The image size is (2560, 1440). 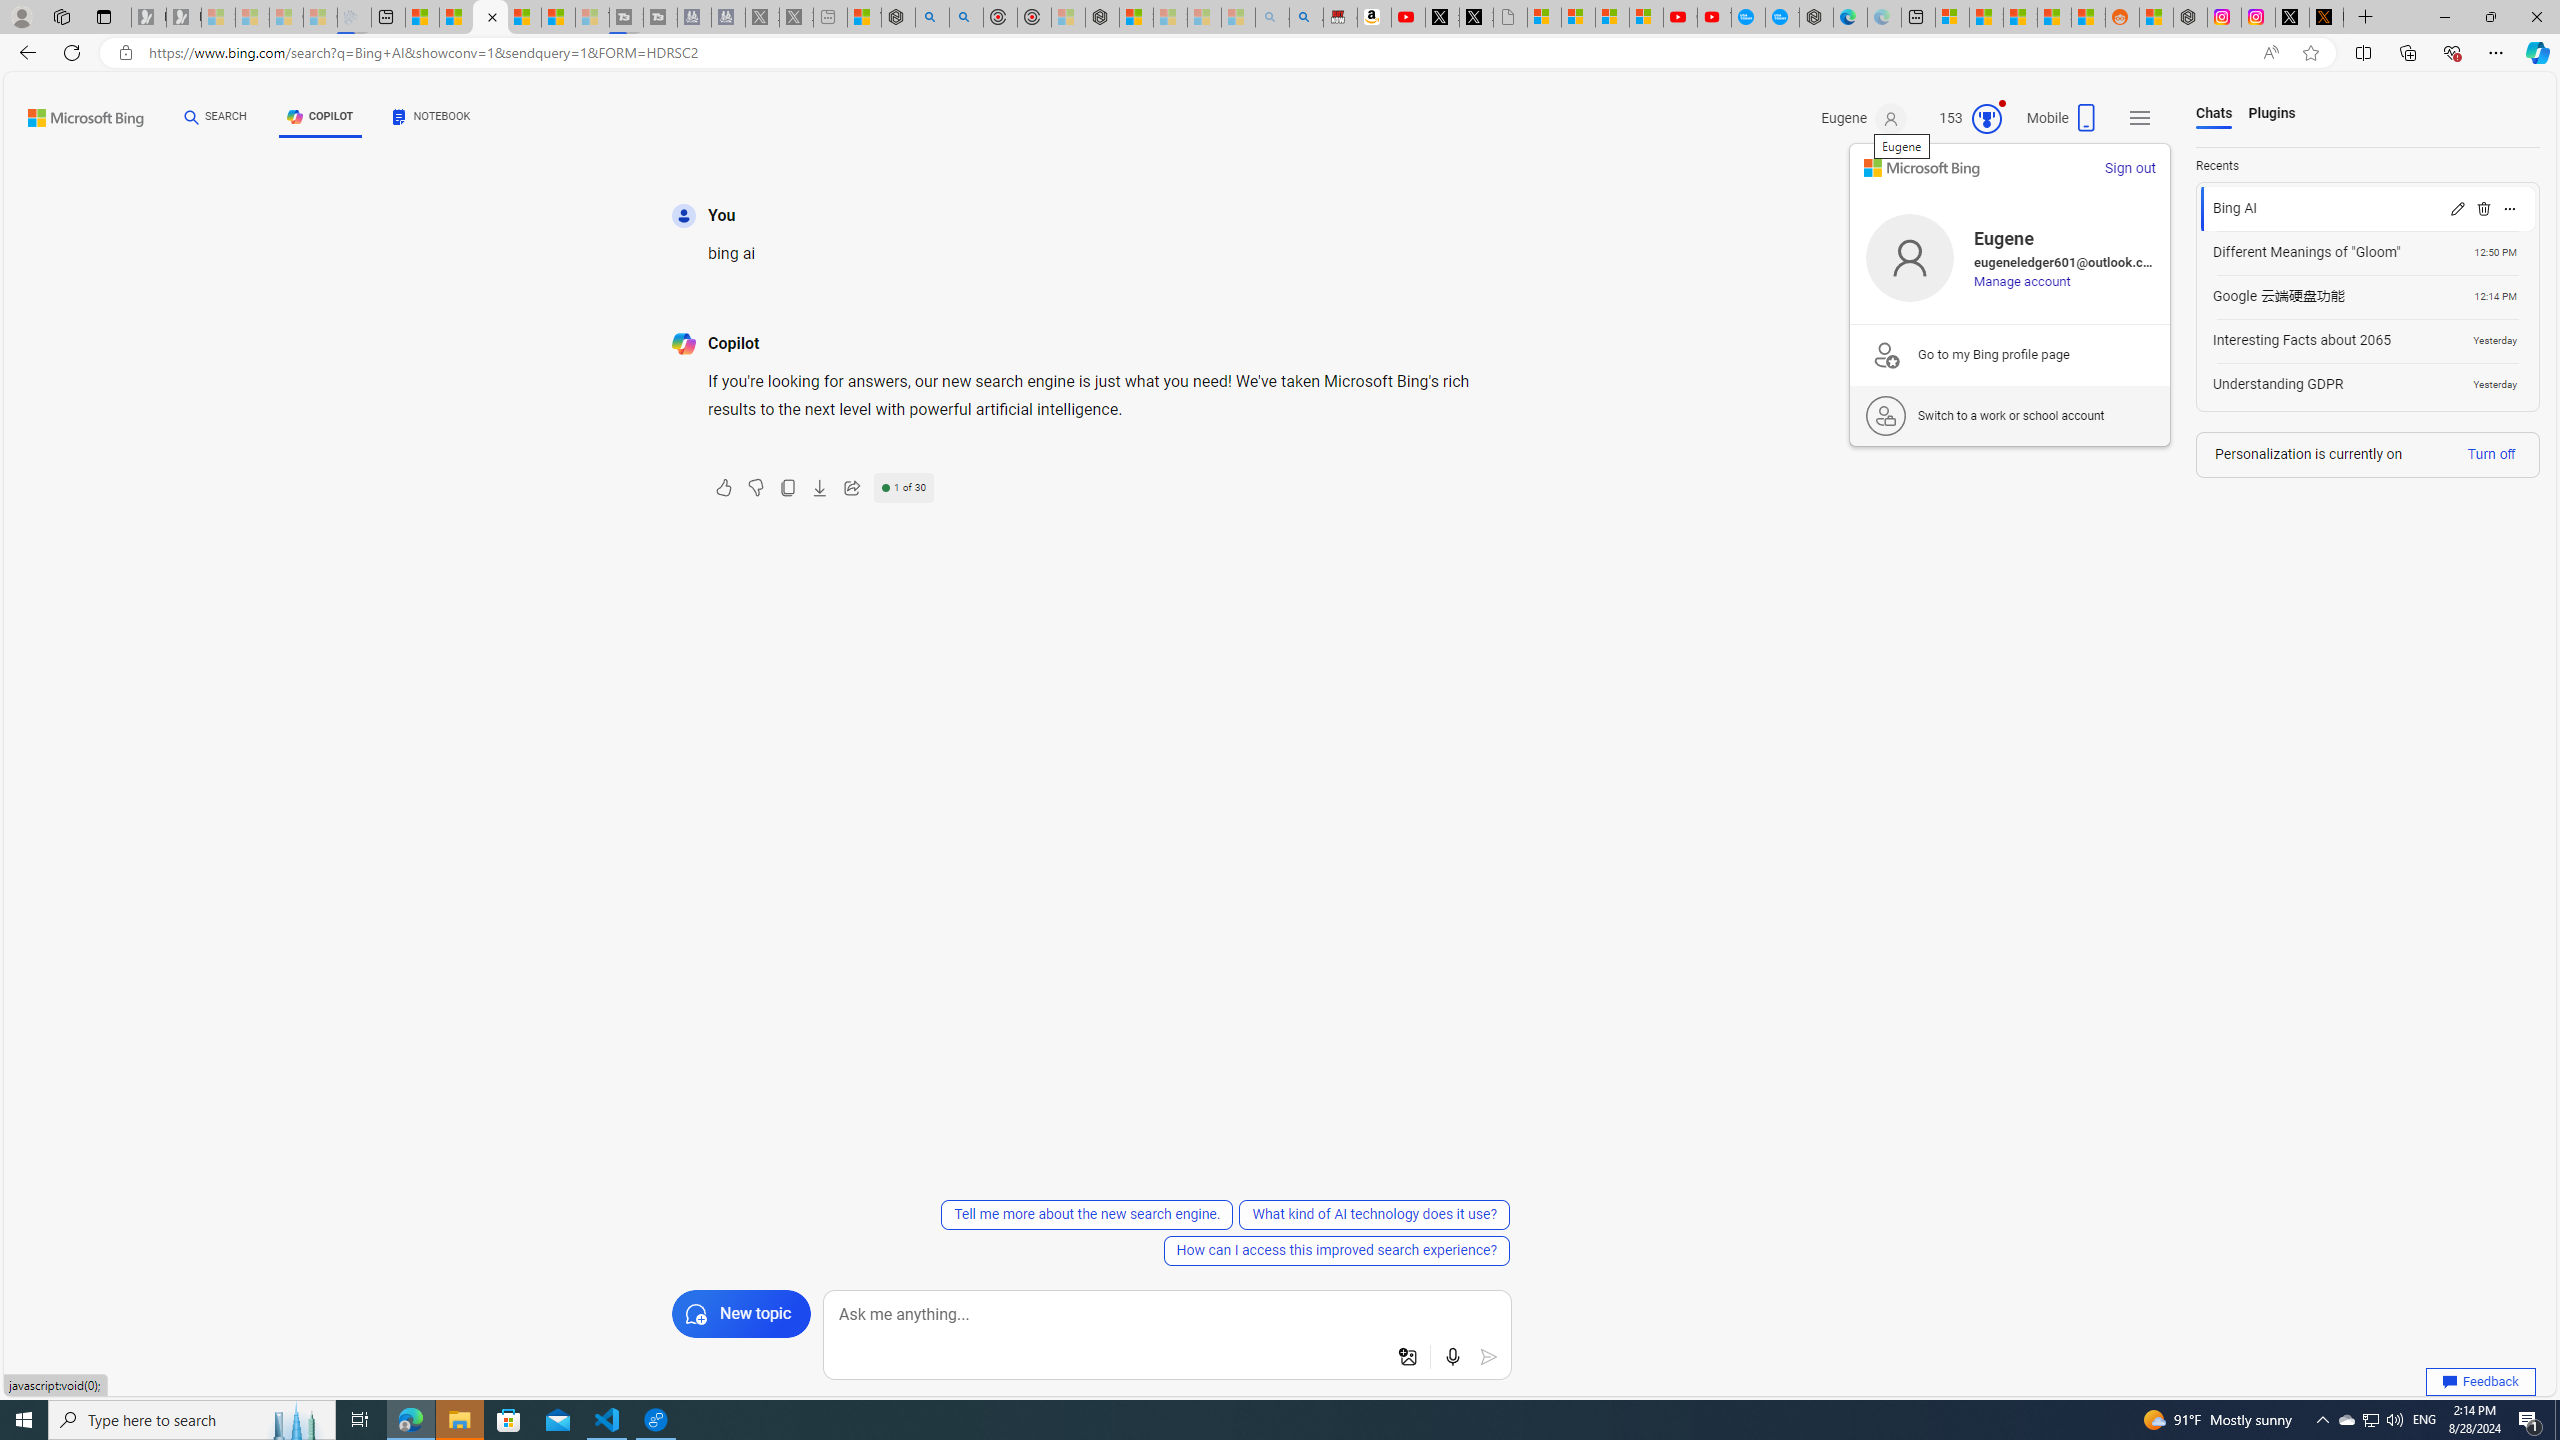 What do you see at coordinates (1373, 1214) in the screenshot?
I see `What kind of AI technology does it use?` at bounding box center [1373, 1214].